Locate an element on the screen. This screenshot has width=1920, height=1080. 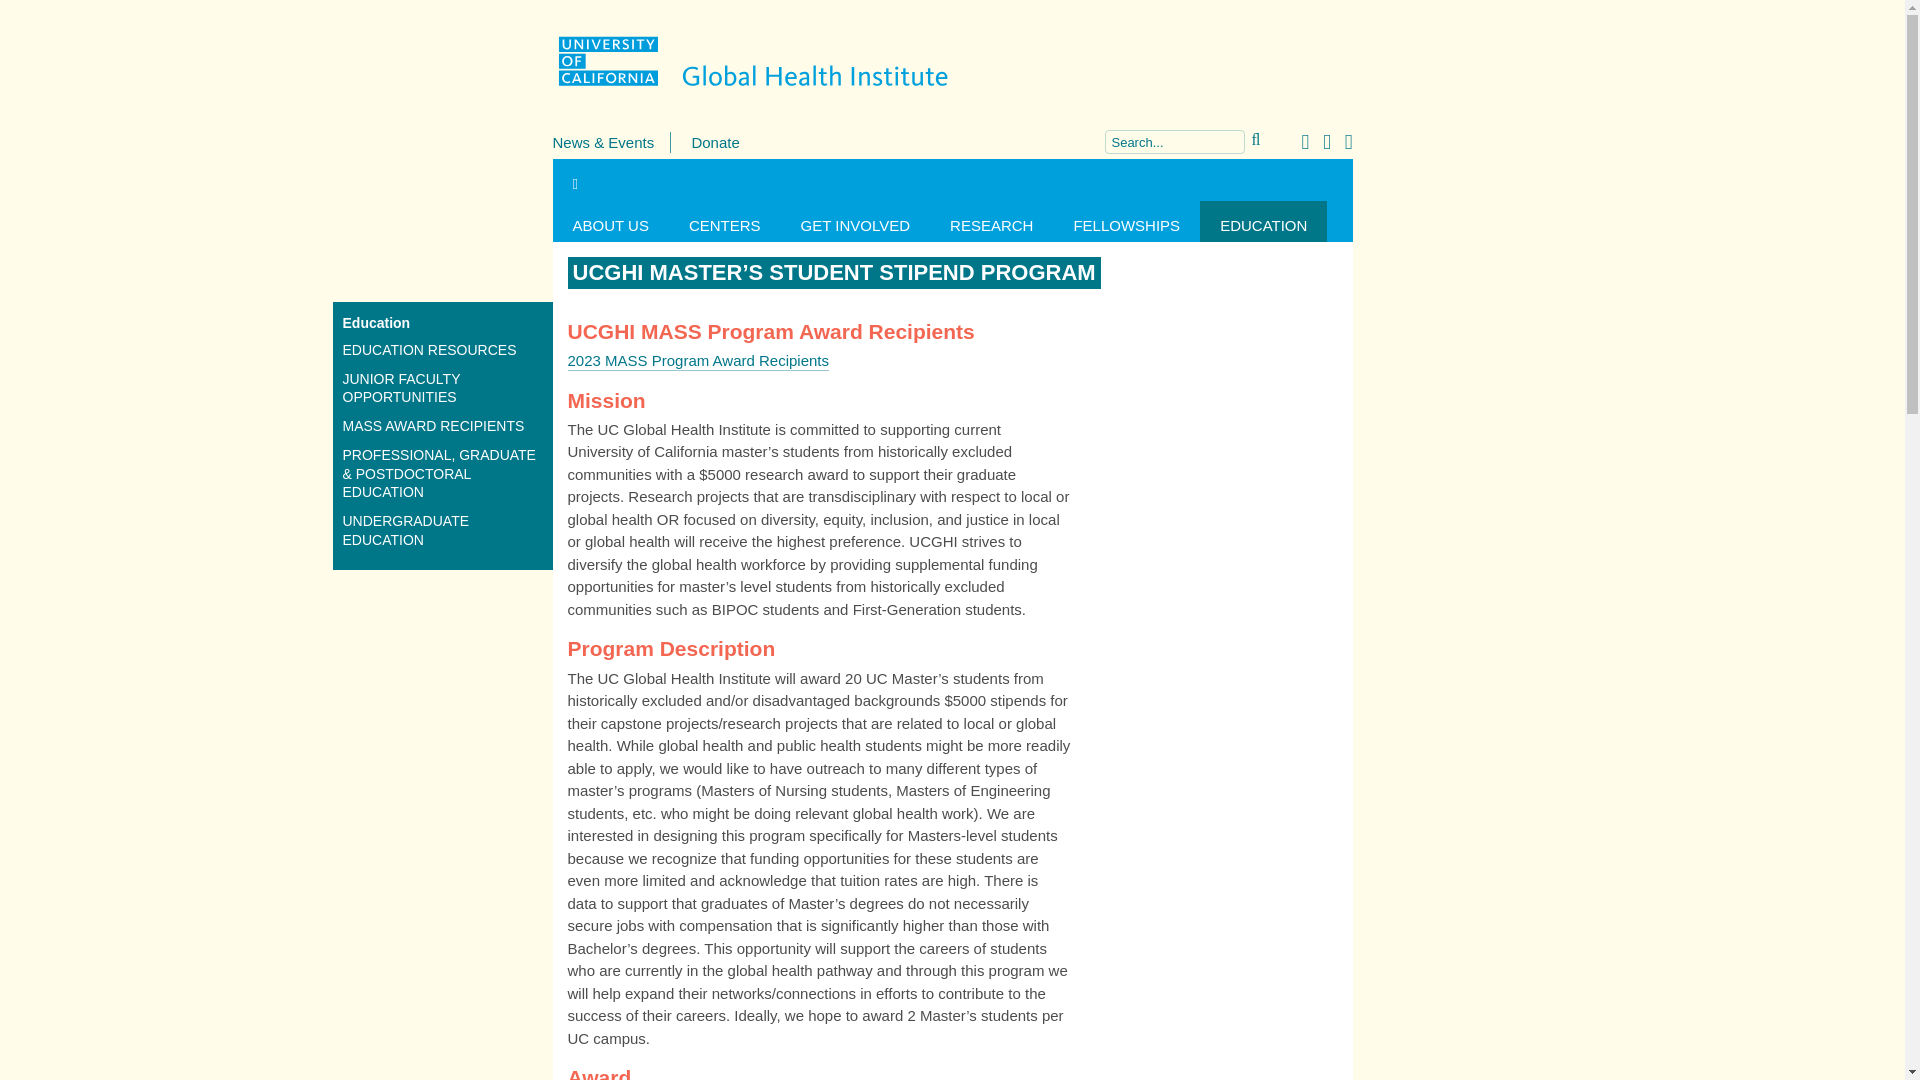
Home is located at coordinates (952, 60).